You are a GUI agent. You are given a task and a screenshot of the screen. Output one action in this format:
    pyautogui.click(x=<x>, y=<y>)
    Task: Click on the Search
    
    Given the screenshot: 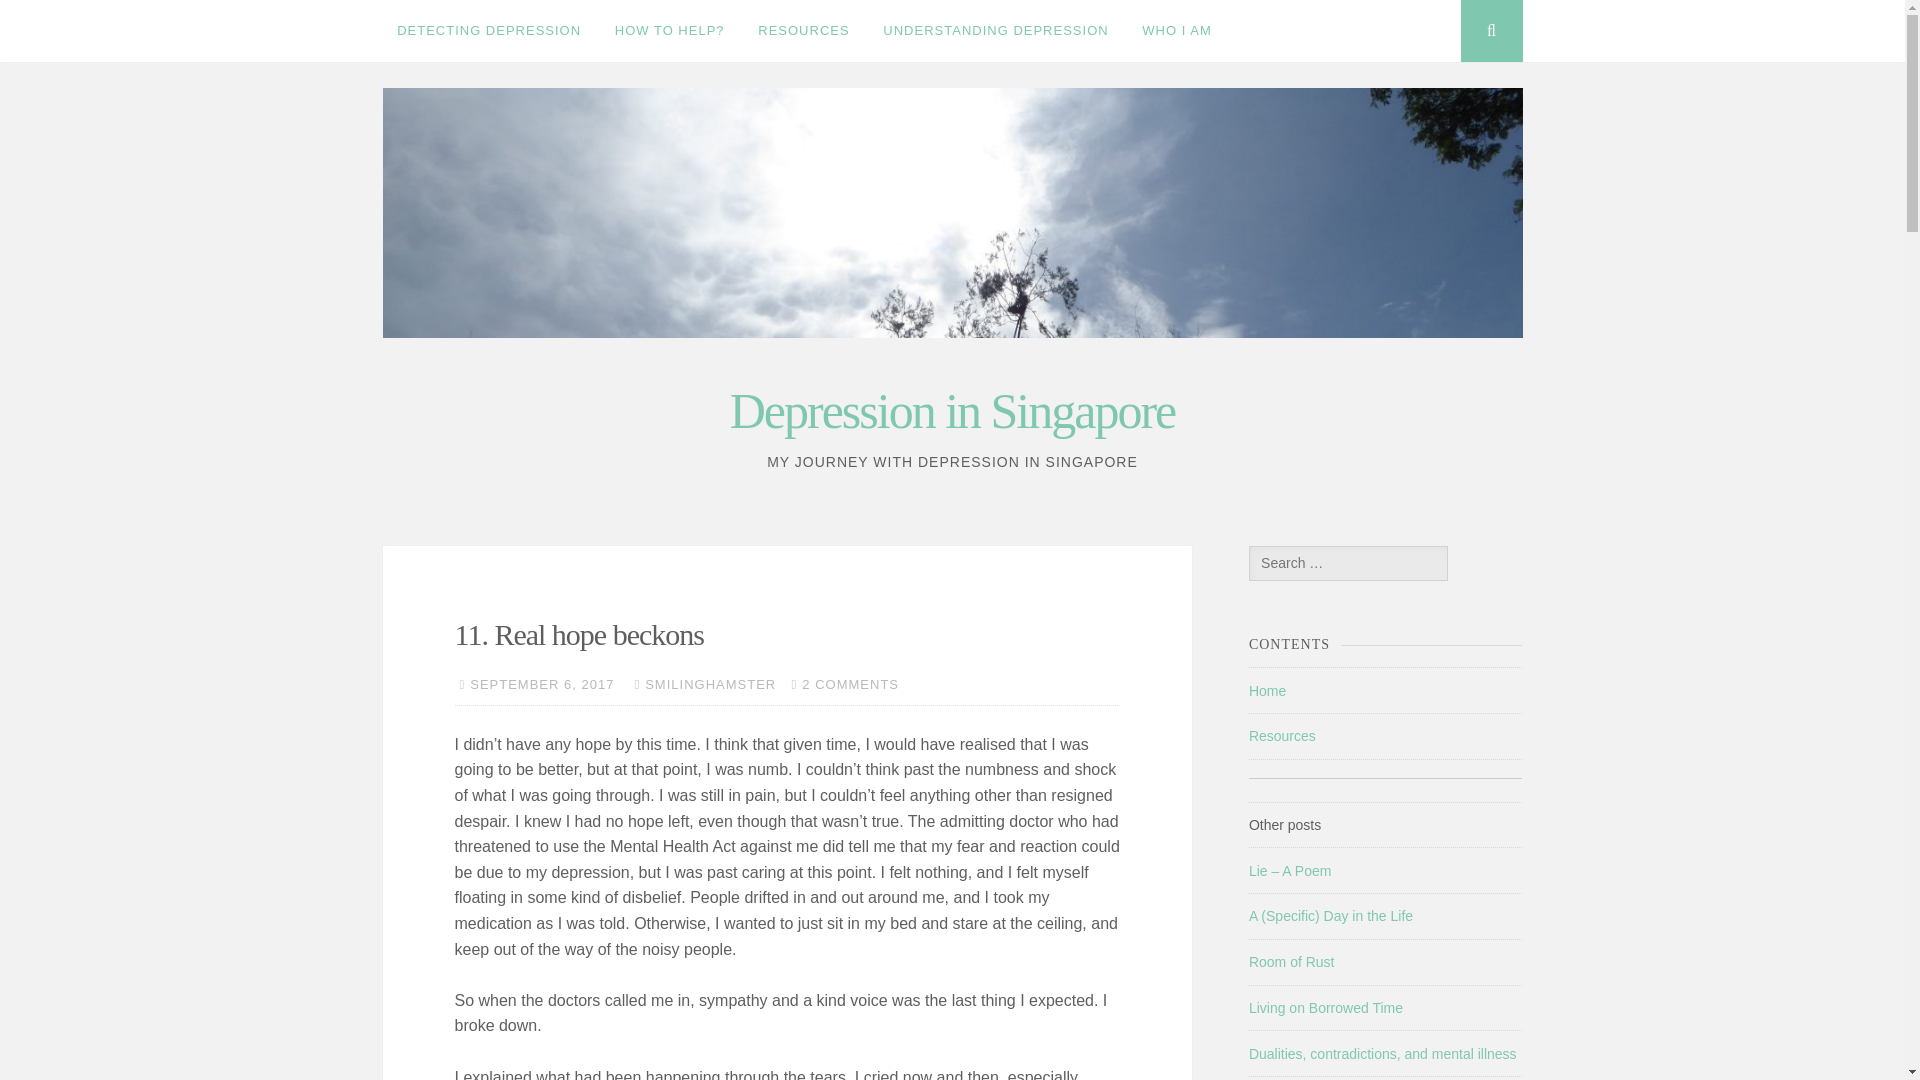 What is the action you would take?
    pyautogui.click(x=54, y=21)
    